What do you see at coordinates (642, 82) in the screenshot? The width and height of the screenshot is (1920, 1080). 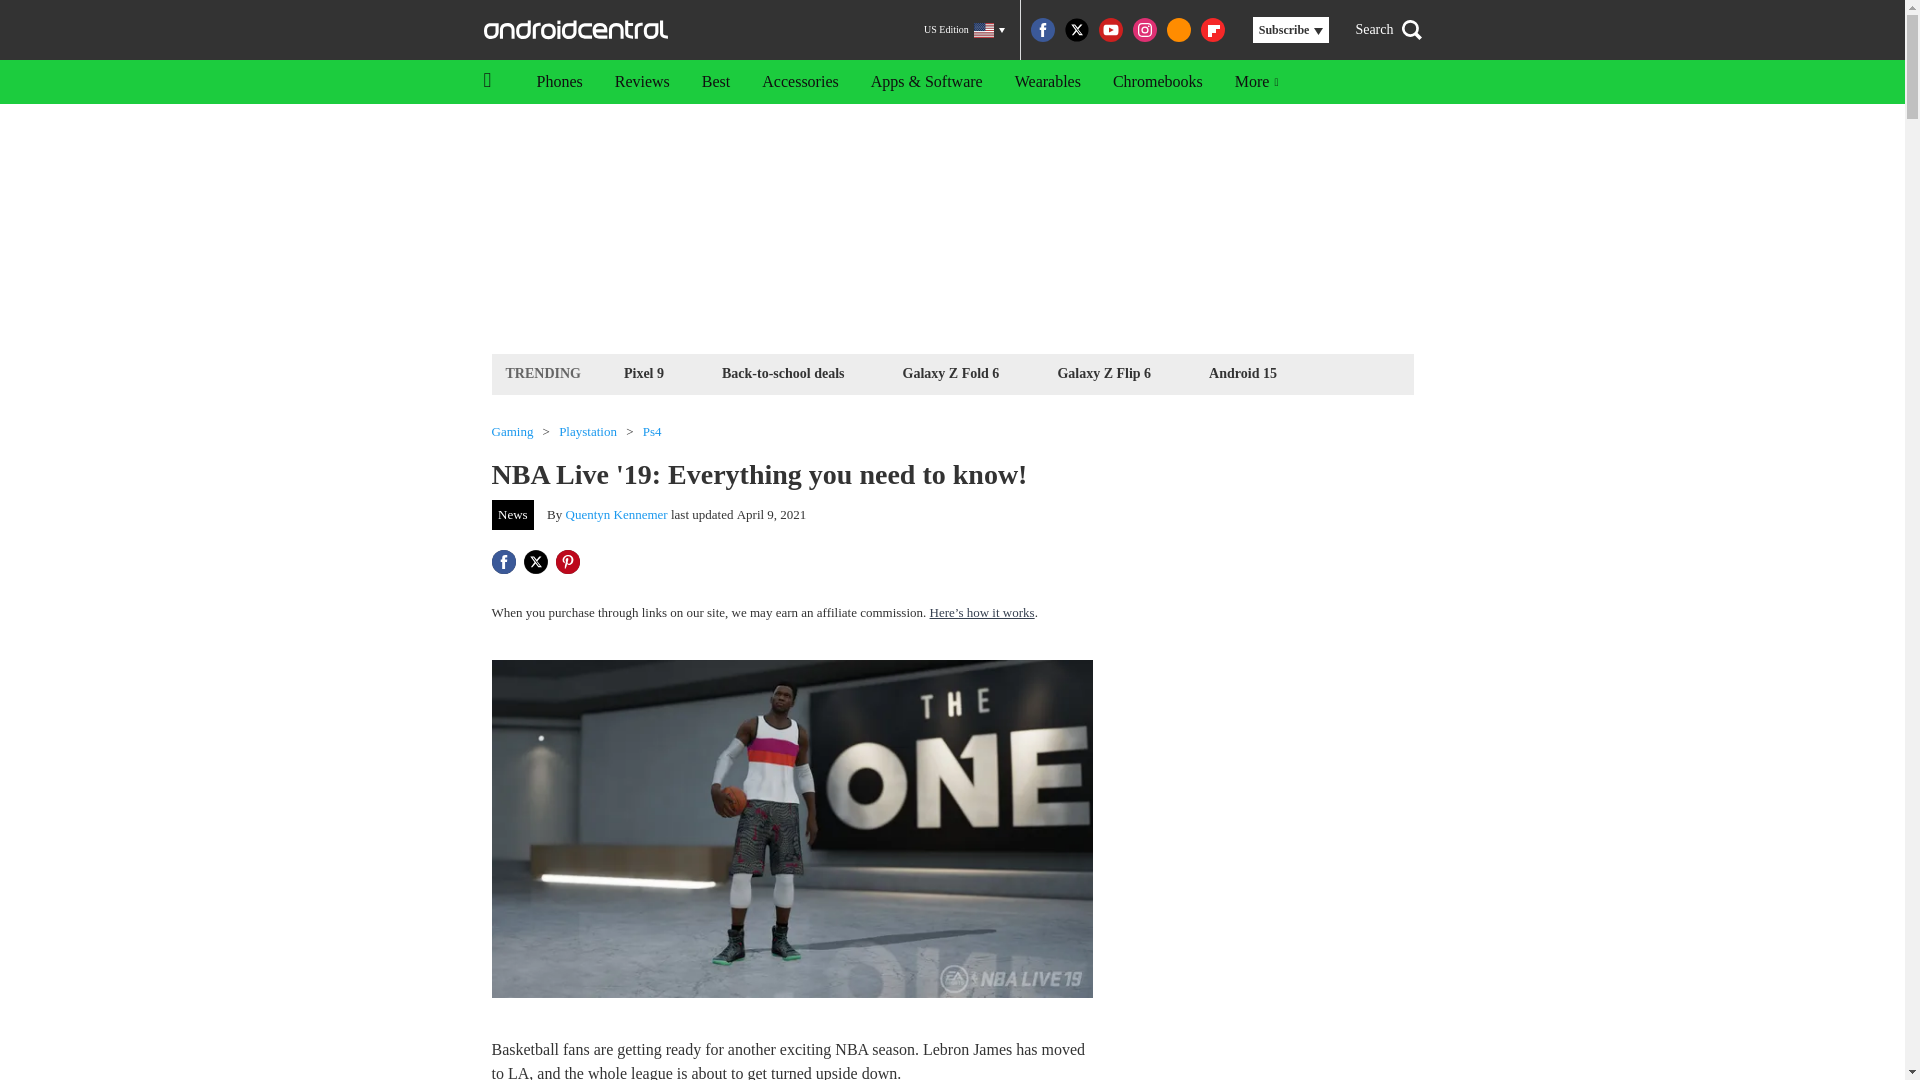 I see `Reviews` at bounding box center [642, 82].